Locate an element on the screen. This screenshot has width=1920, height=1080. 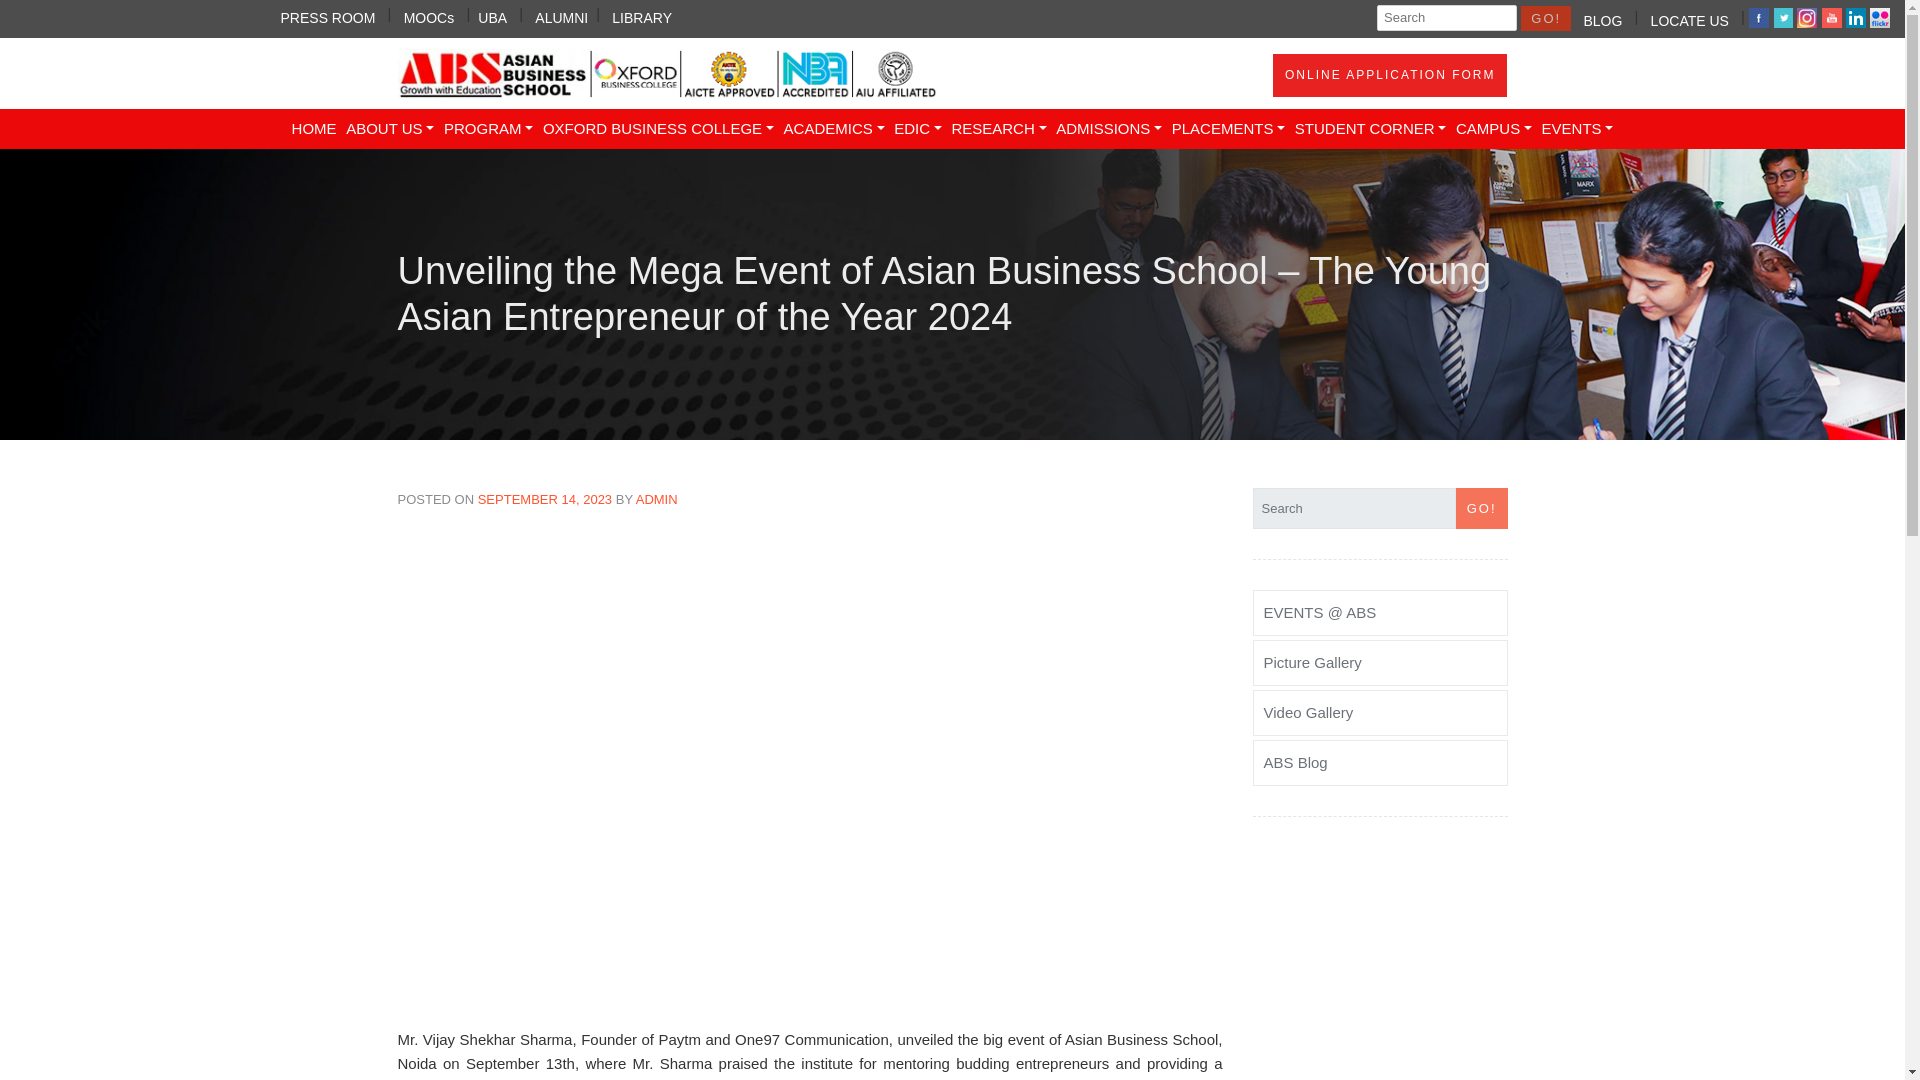
LOCATE US is located at coordinates (1690, 18).